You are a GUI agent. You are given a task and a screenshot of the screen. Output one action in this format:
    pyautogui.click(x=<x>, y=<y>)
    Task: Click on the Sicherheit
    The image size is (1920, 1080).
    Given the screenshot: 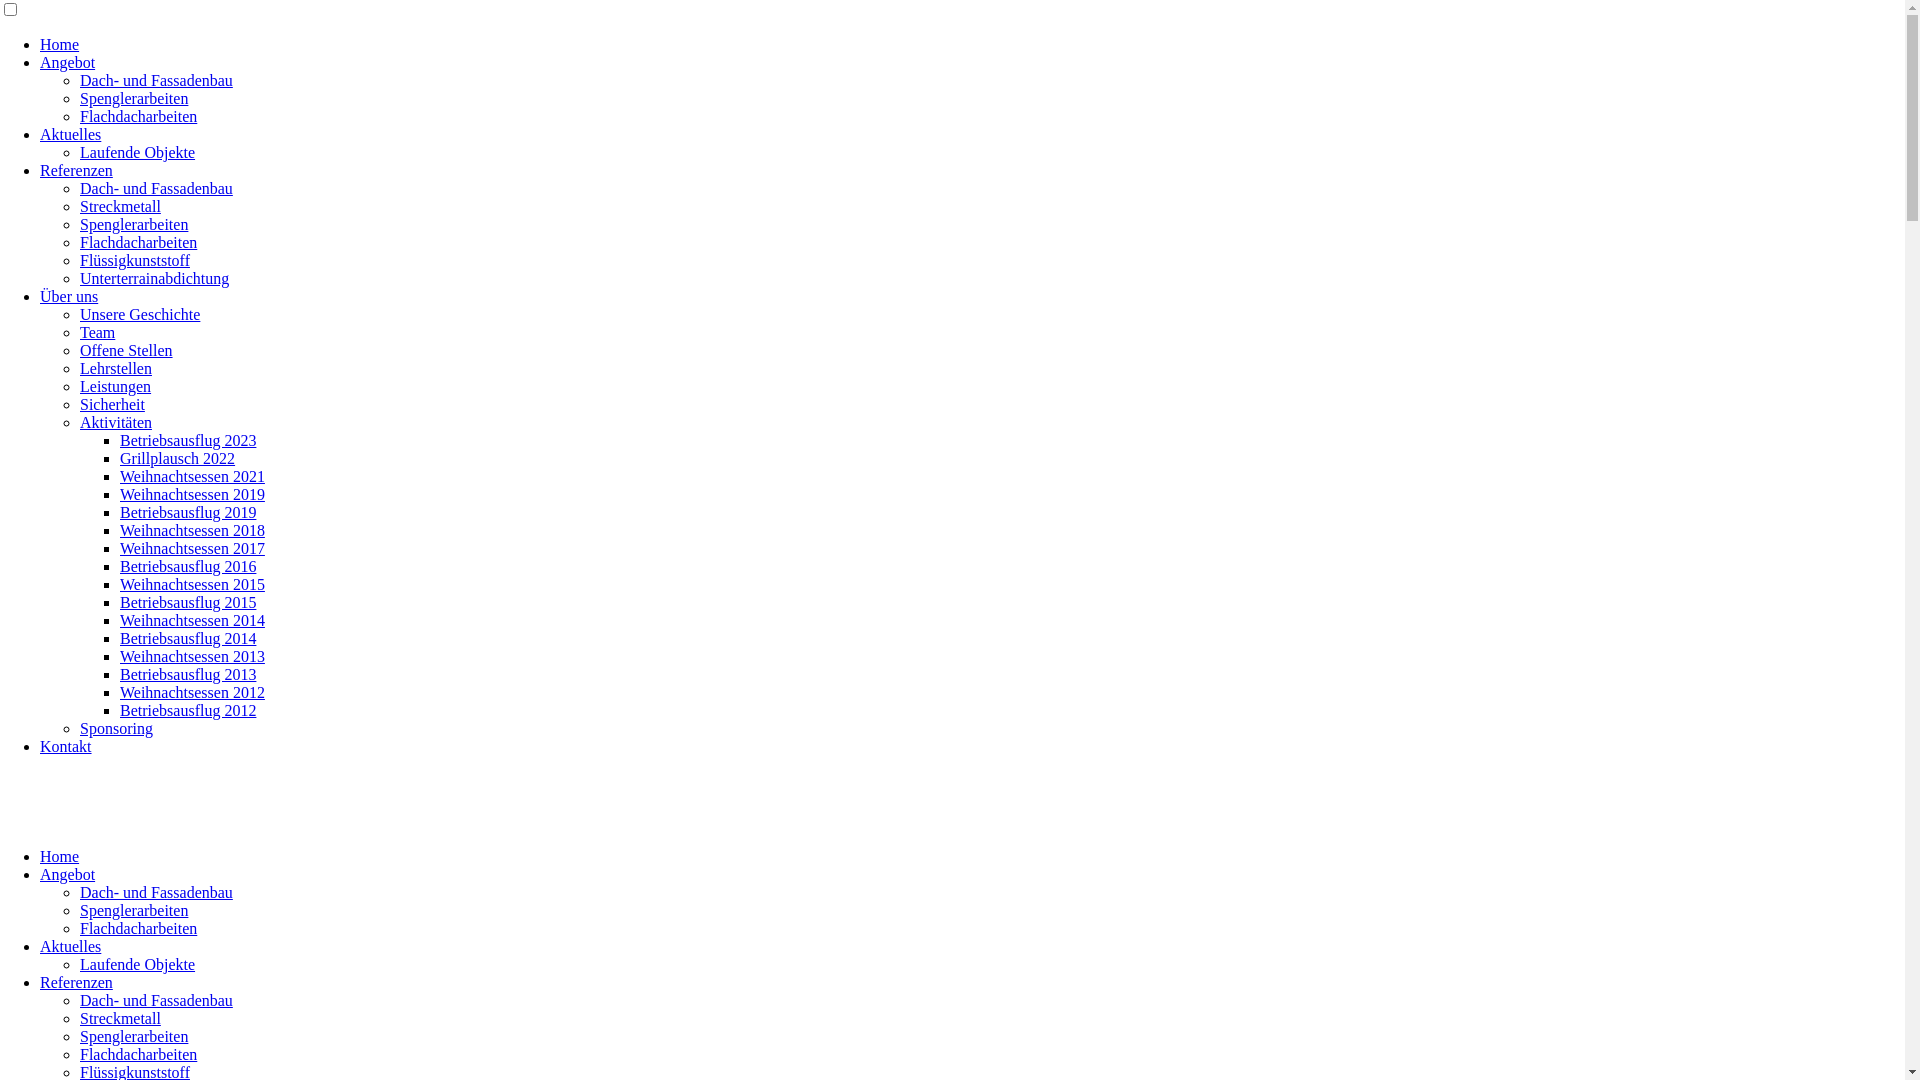 What is the action you would take?
    pyautogui.click(x=112, y=404)
    